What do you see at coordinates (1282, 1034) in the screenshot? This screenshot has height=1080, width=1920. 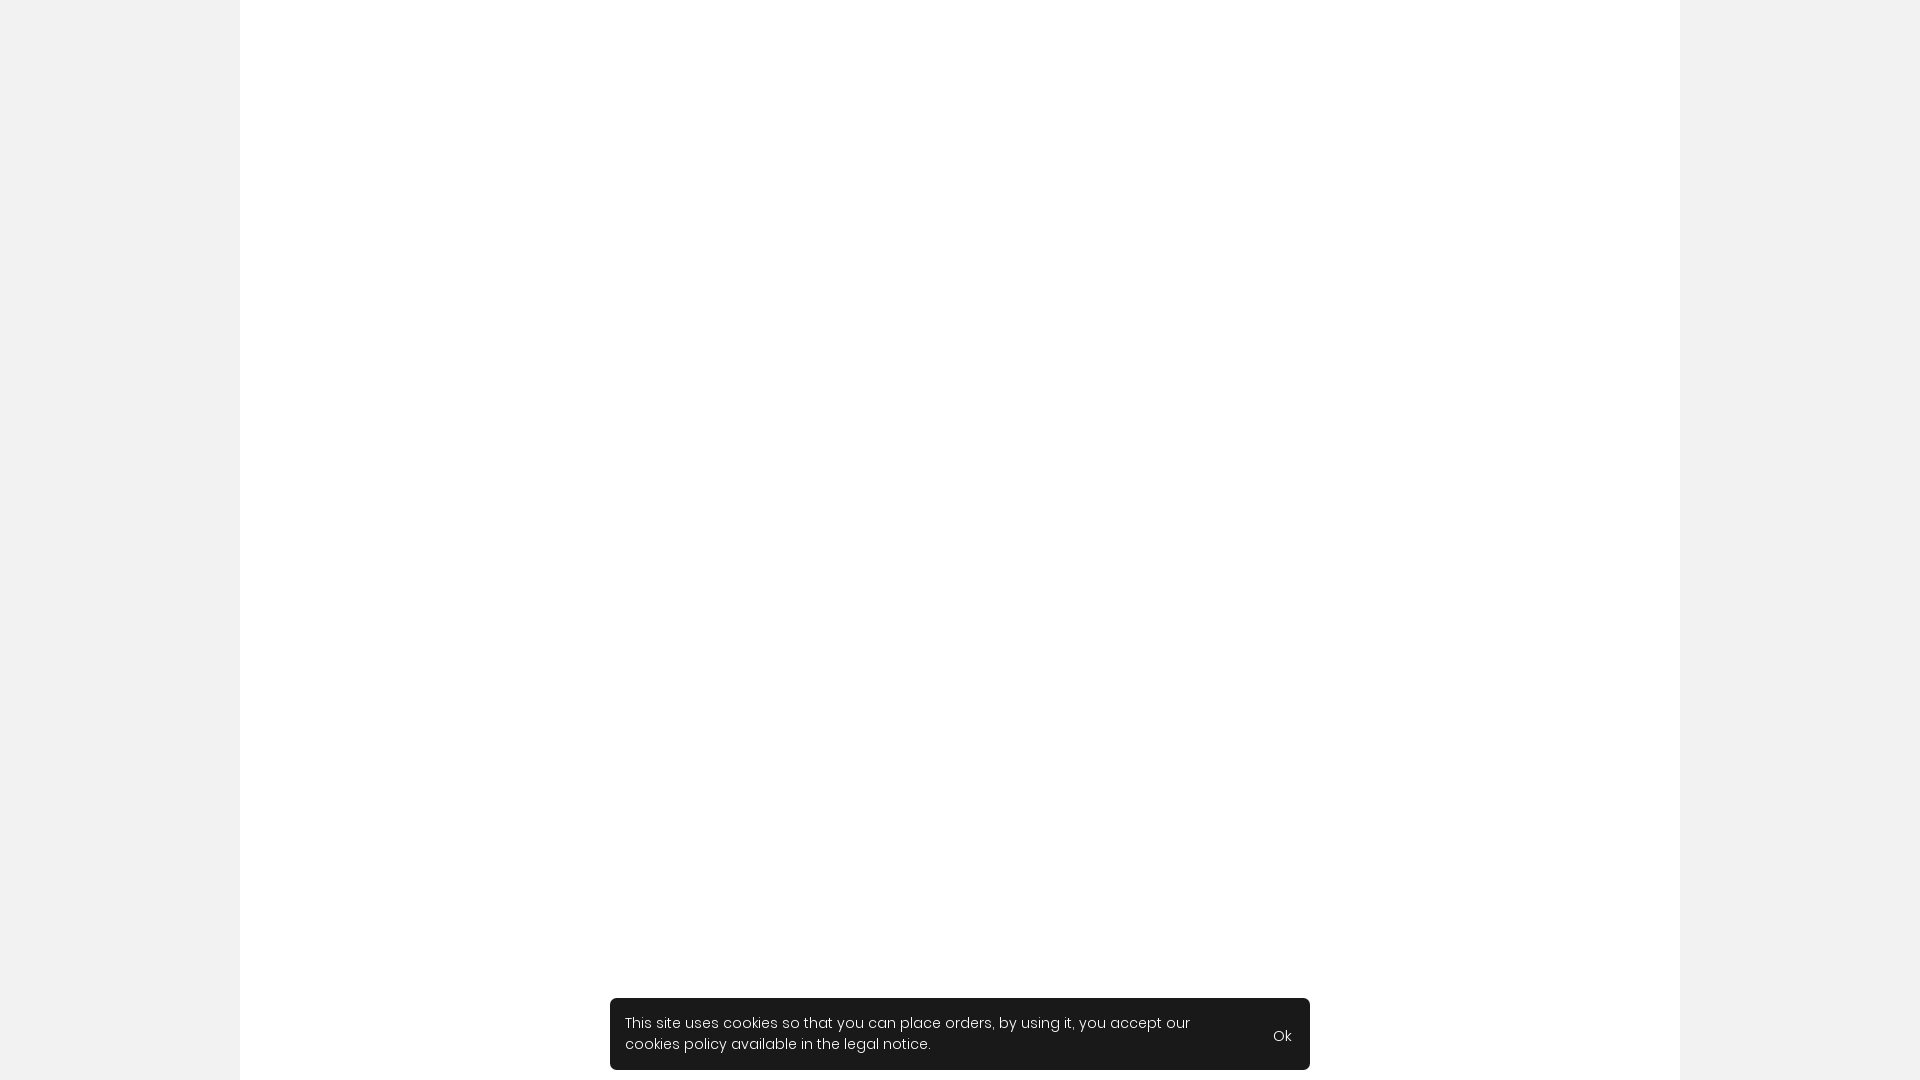 I see `Ok` at bounding box center [1282, 1034].